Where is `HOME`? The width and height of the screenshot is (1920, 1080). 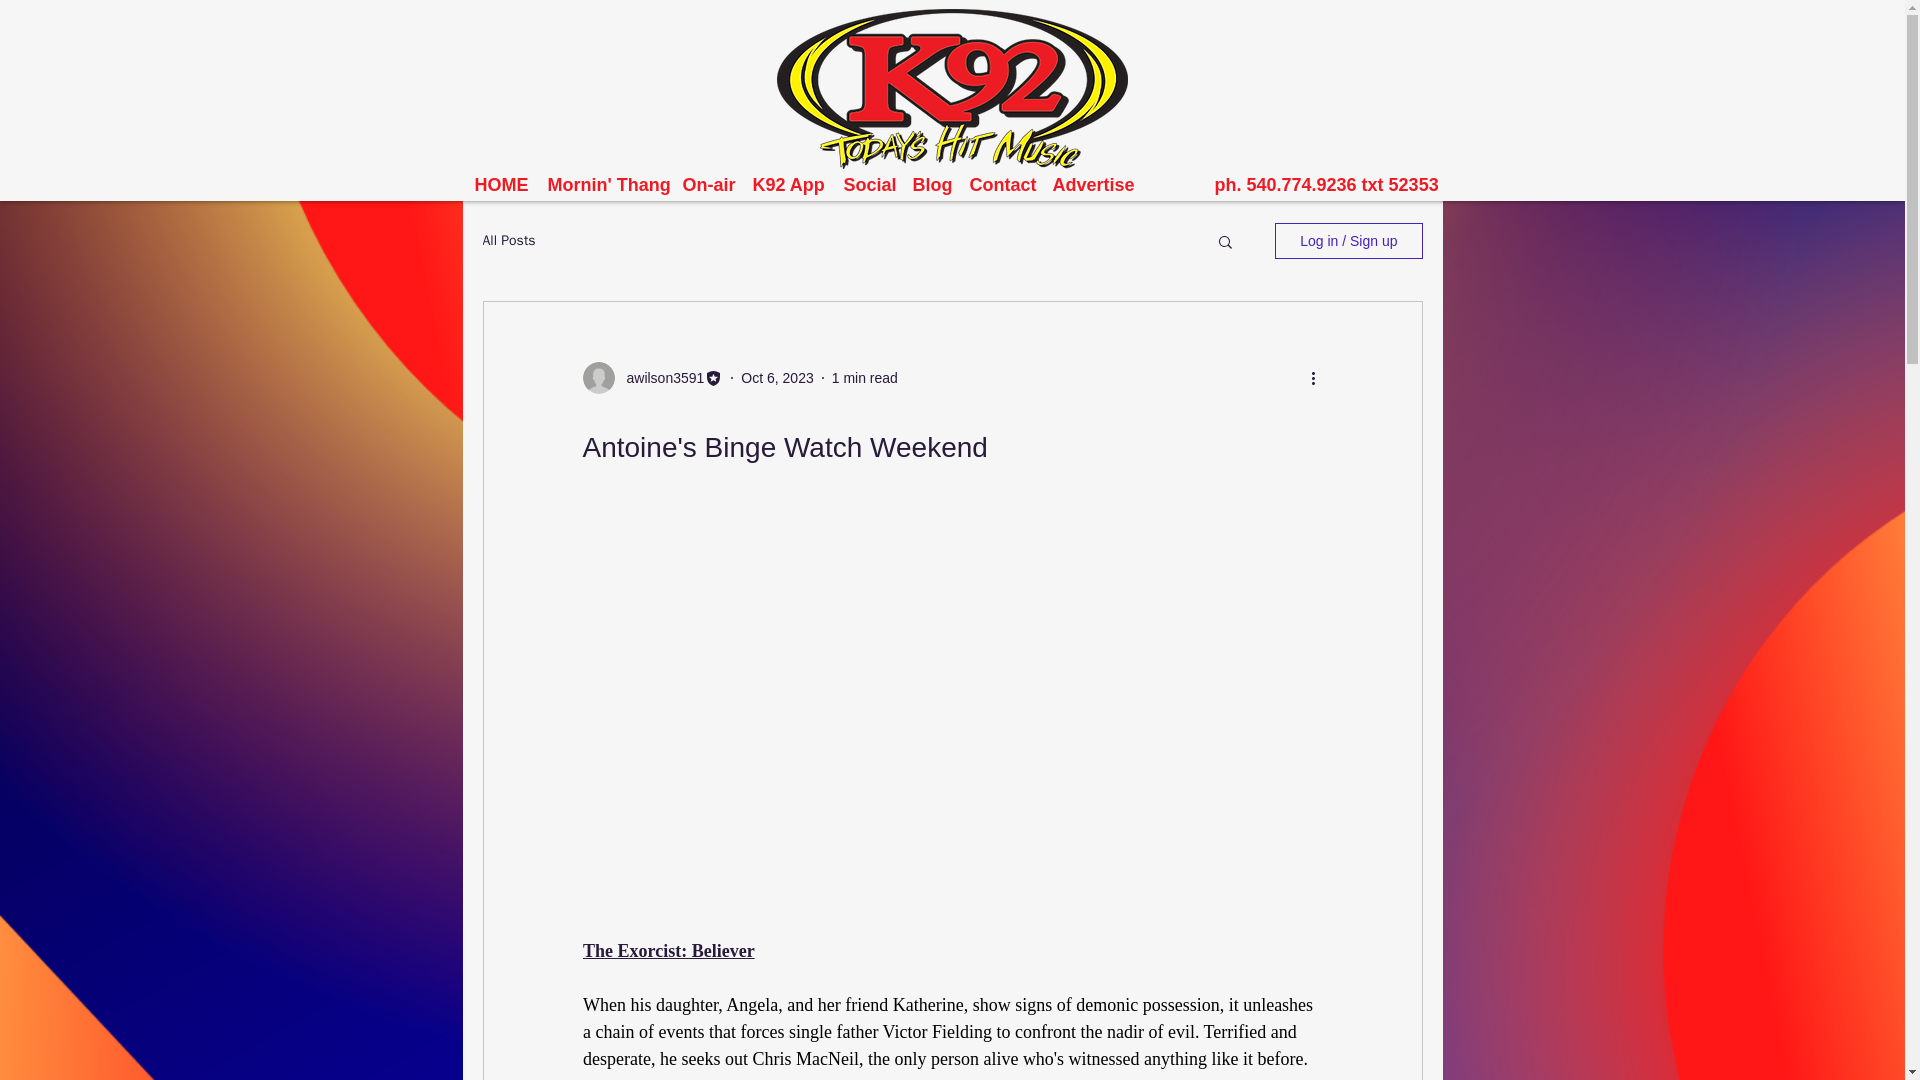 HOME is located at coordinates (500, 183).